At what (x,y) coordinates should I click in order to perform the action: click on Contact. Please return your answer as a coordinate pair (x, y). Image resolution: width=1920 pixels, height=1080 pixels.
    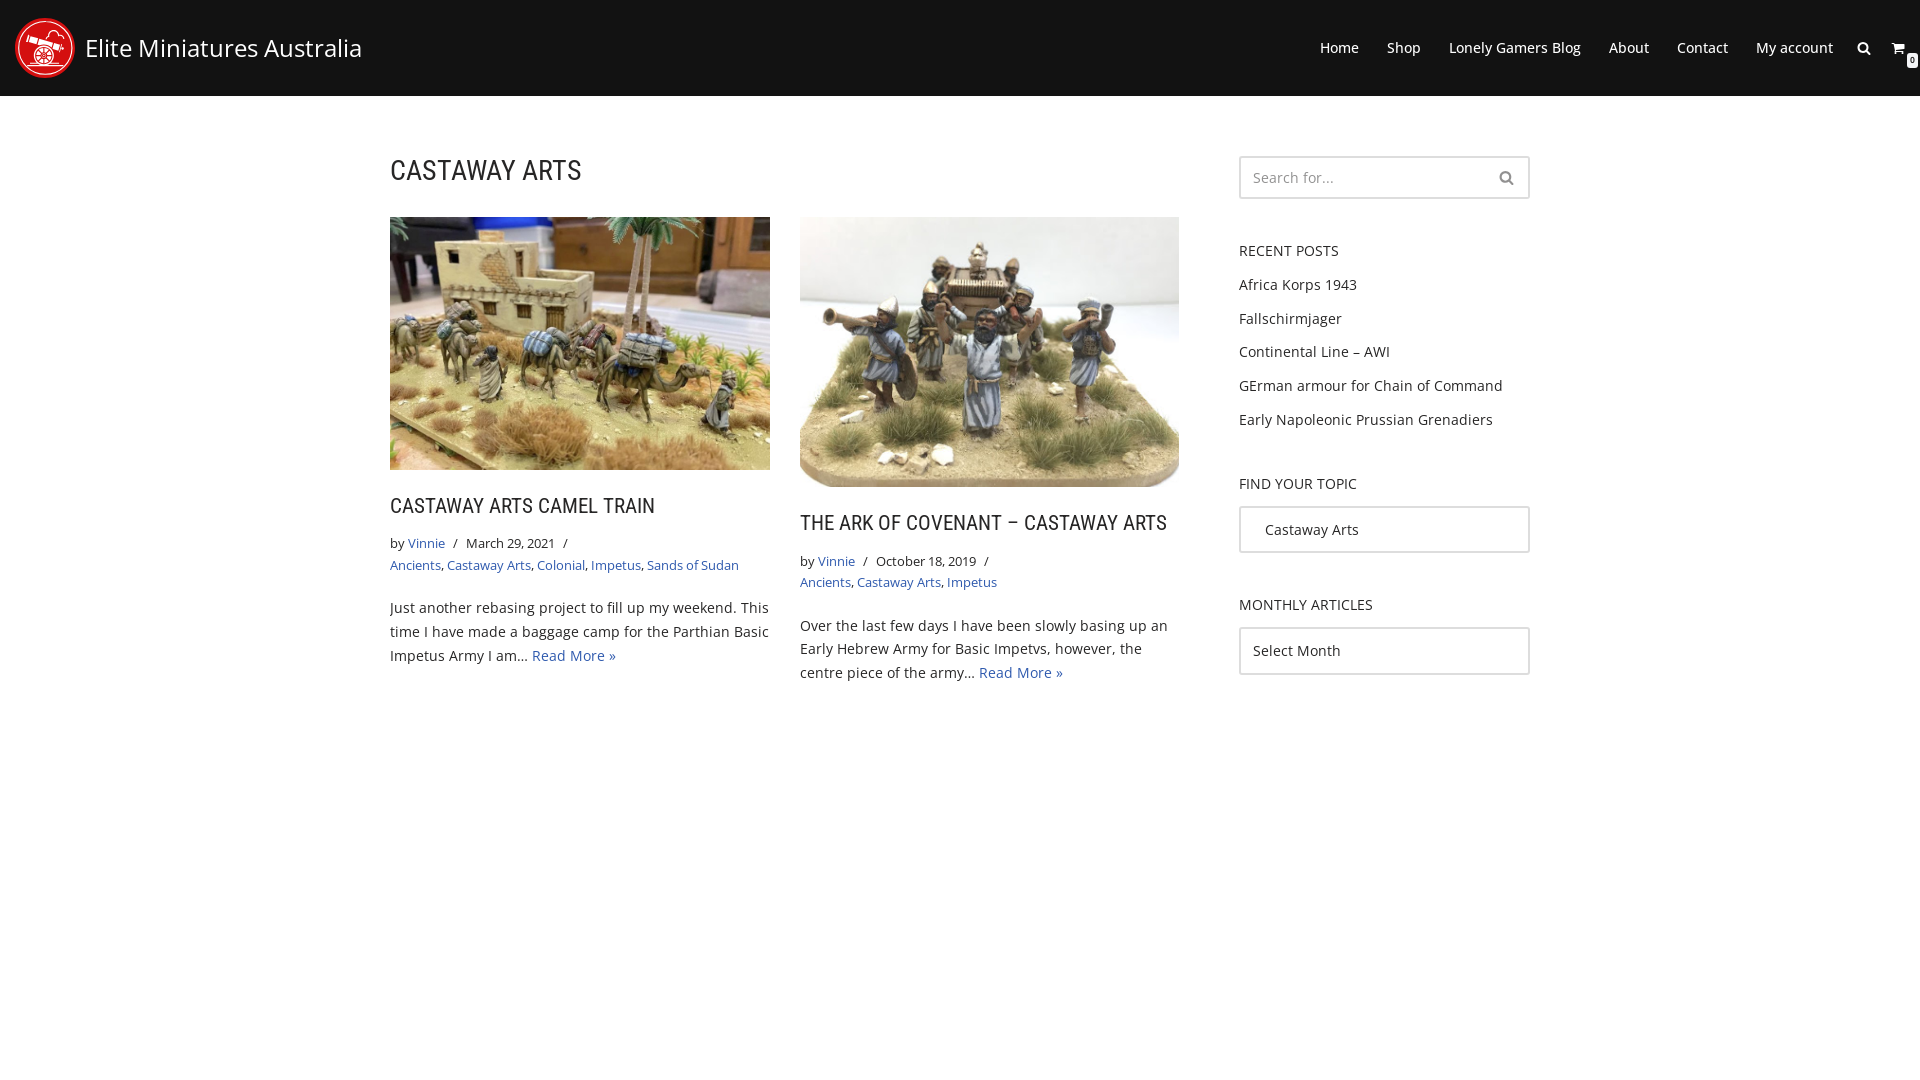
    Looking at the image, I should click on (1702, 48).